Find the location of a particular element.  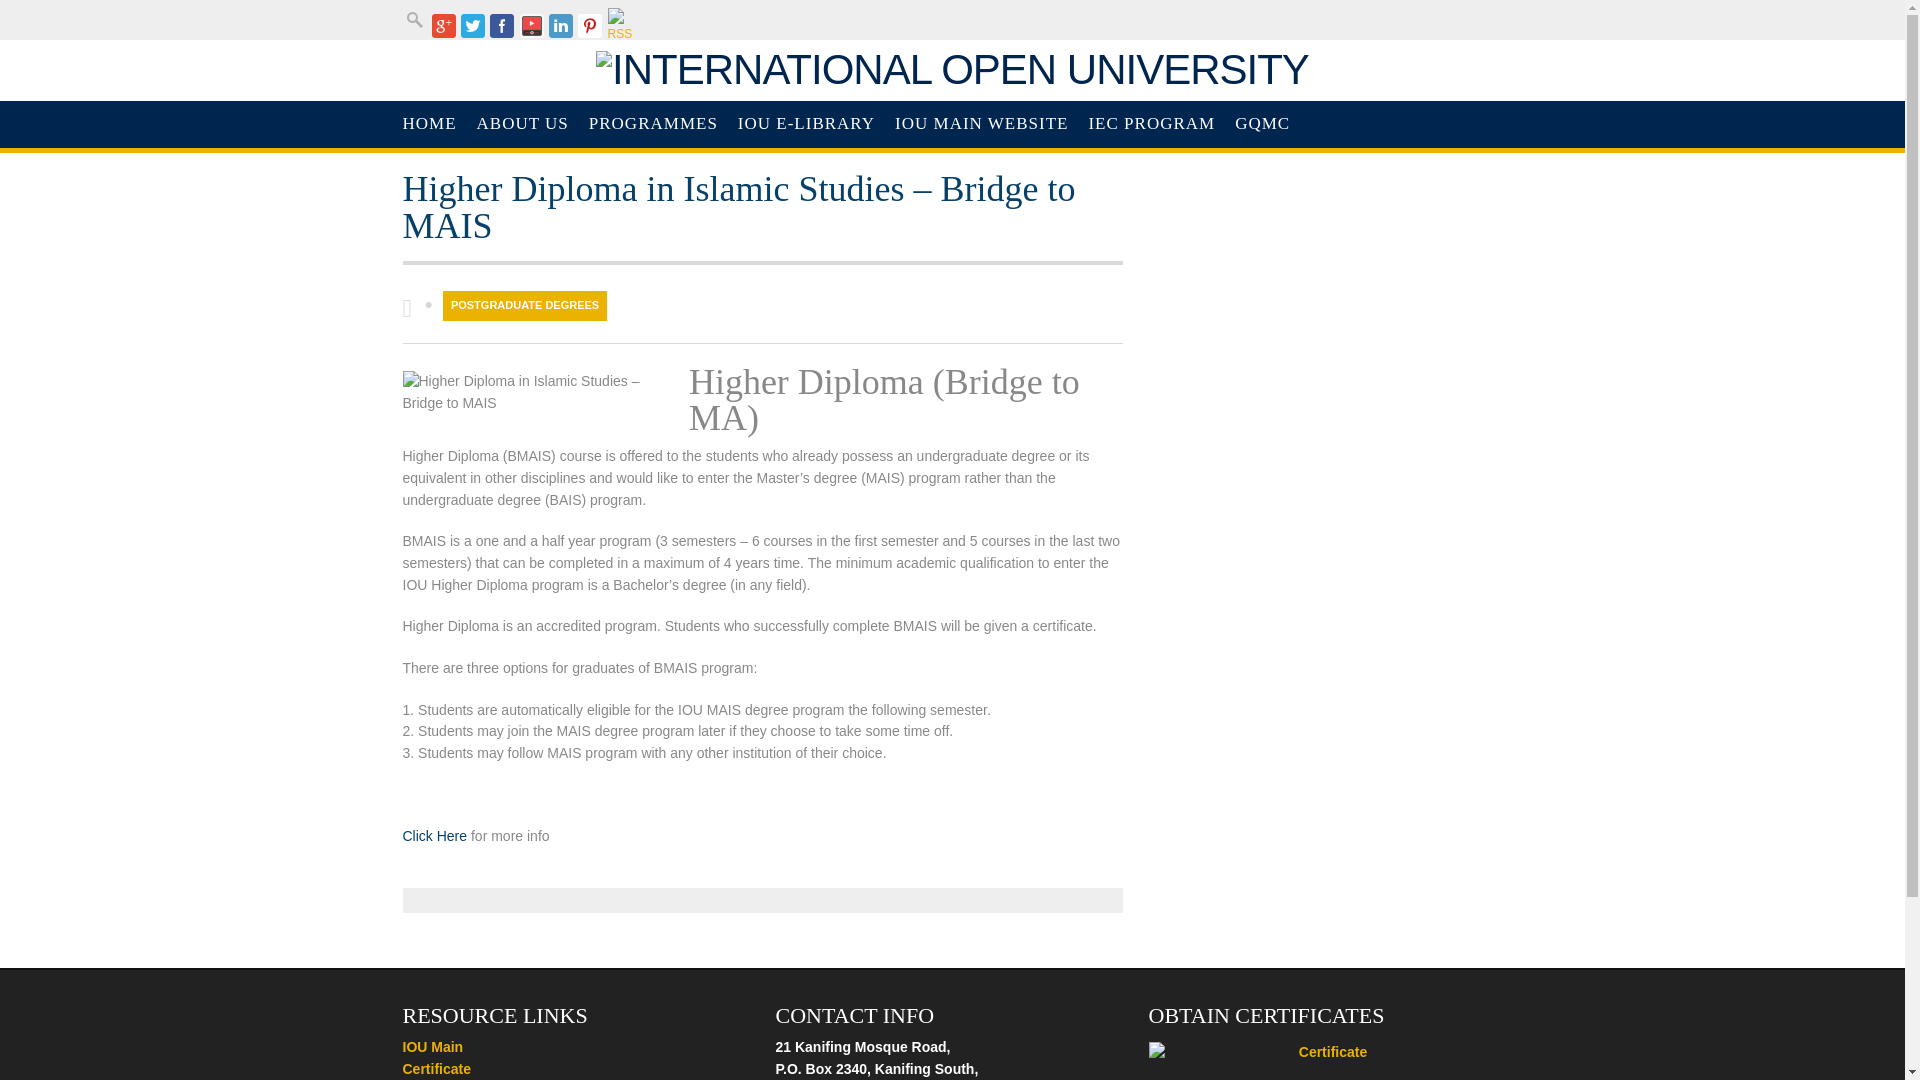

LinkedIn is located at coordinates (560, 26).